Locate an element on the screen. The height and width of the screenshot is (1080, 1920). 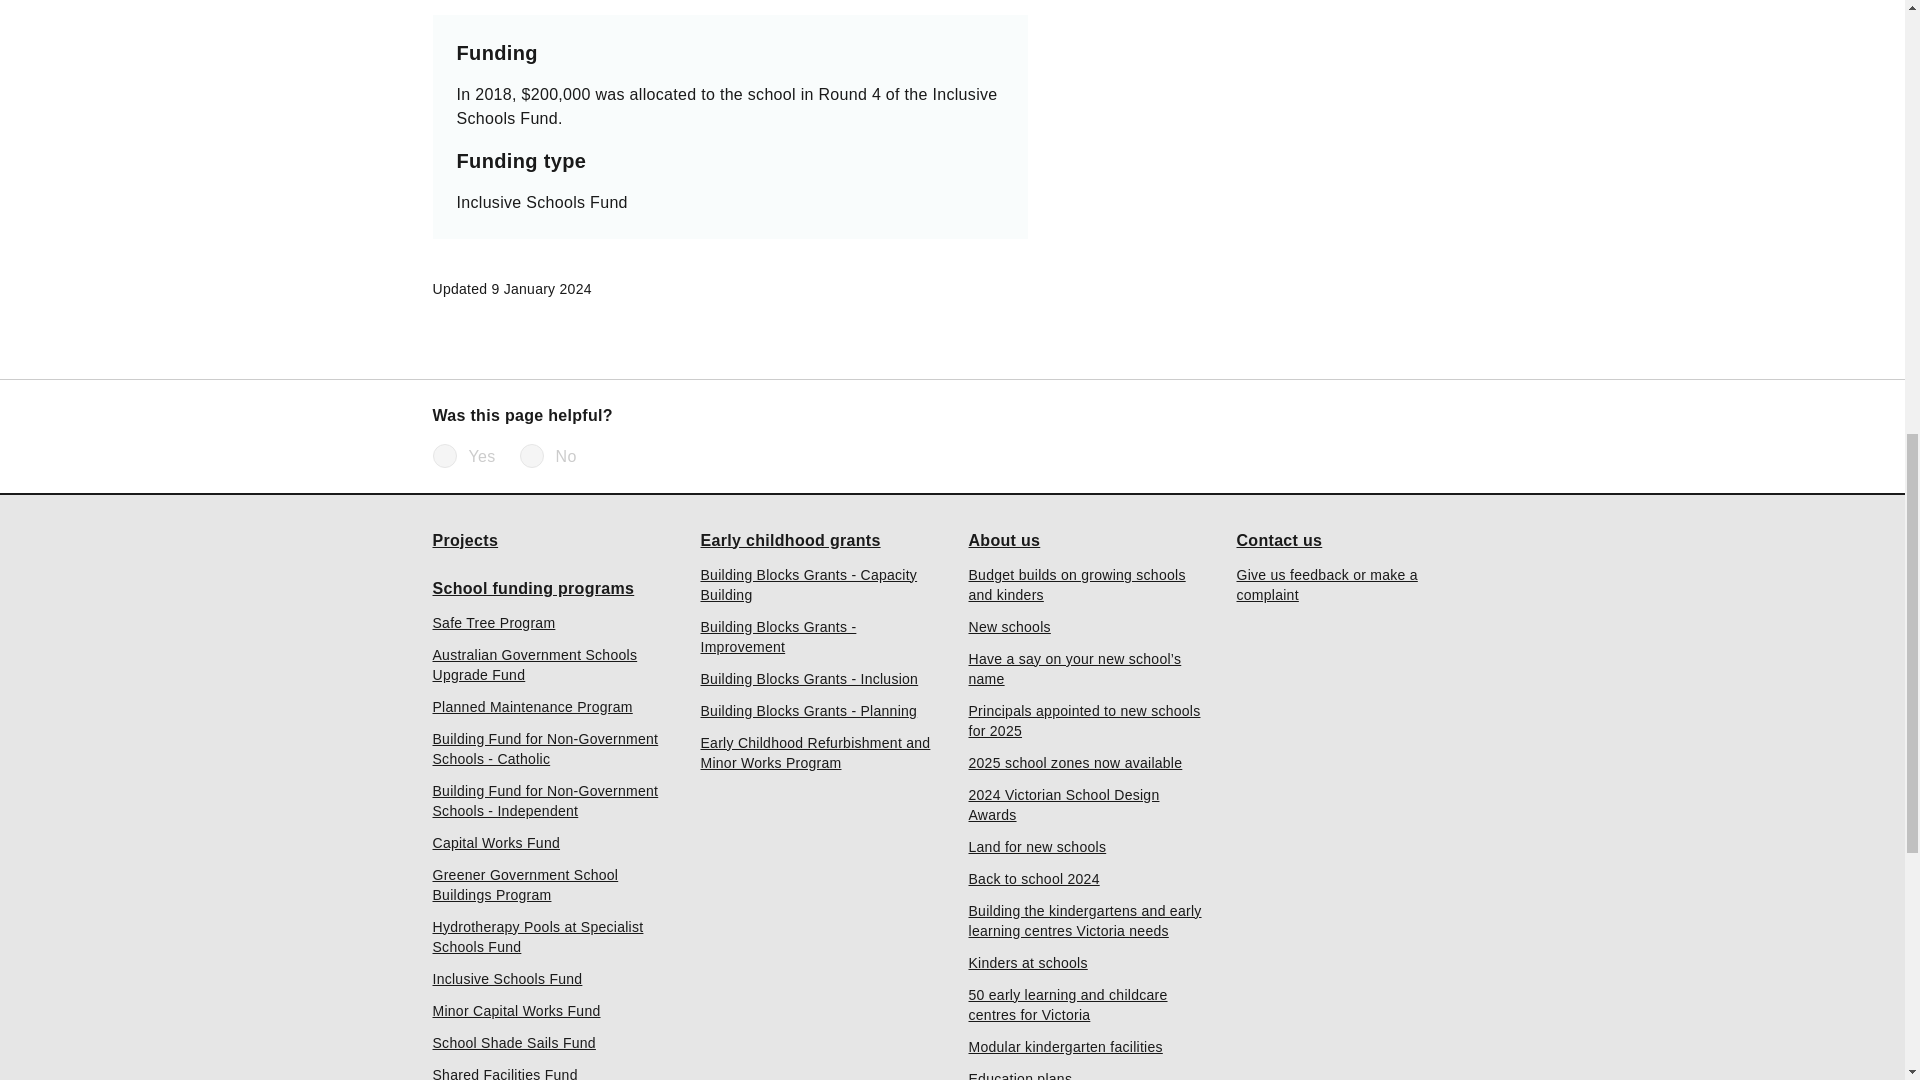
Building Blocks Grants - Inclusion is located at coordinates (808, 678).